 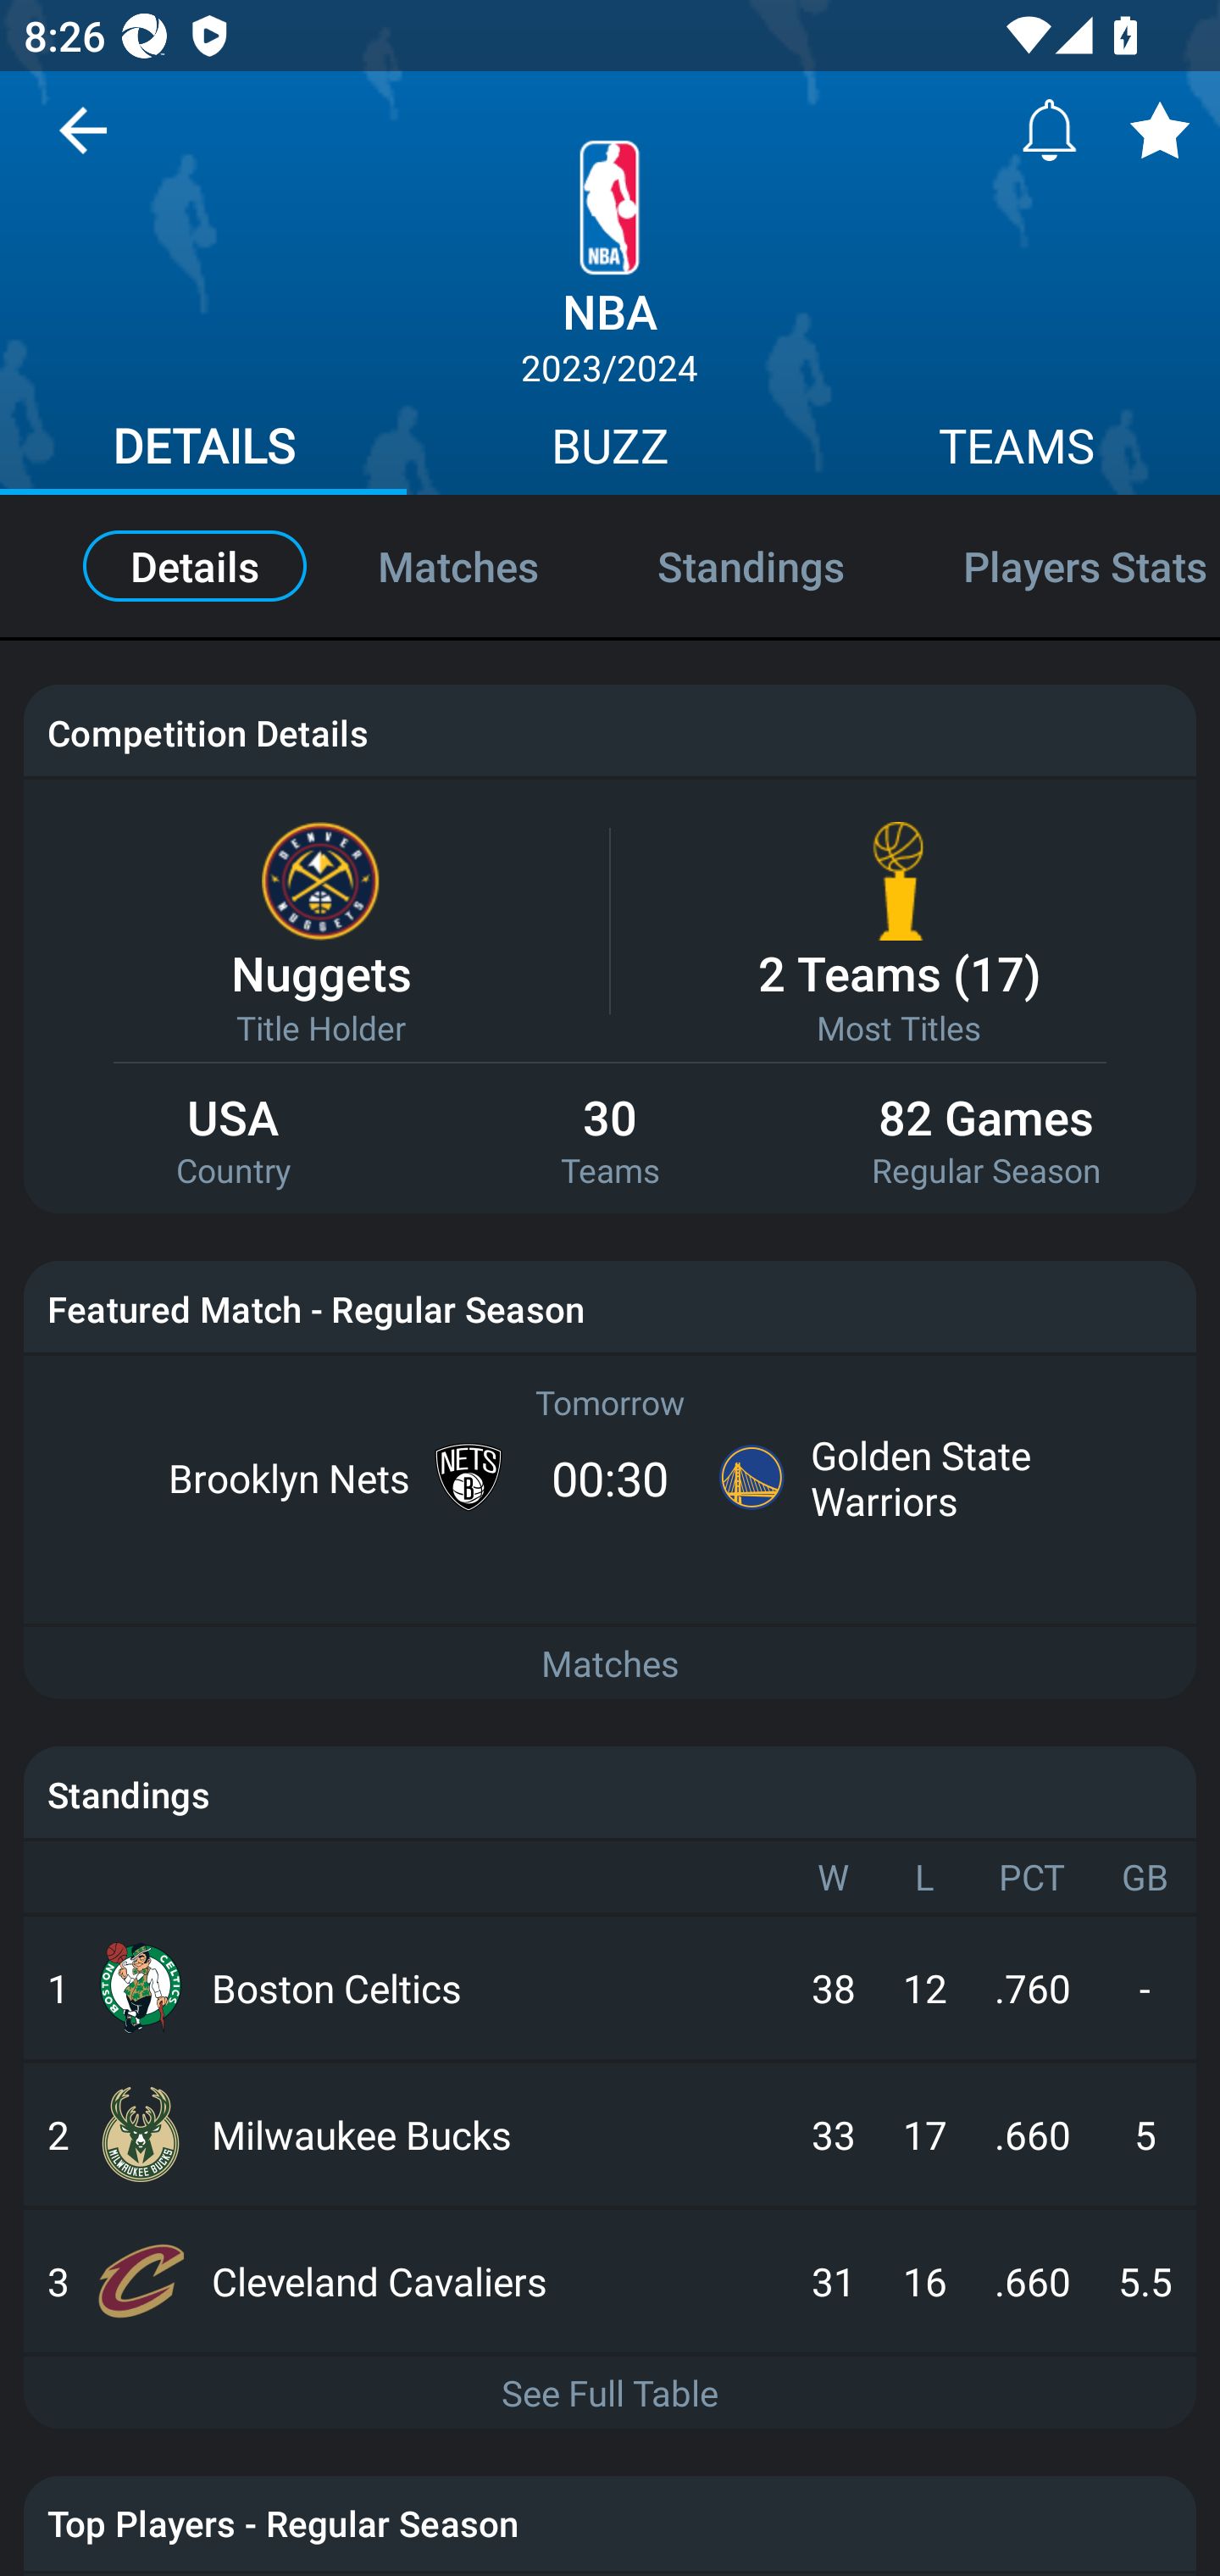 What do you see at coordinates (610, 2393) in the screenshot?
I see `See Full Table` at bounding box center [610, 2393].